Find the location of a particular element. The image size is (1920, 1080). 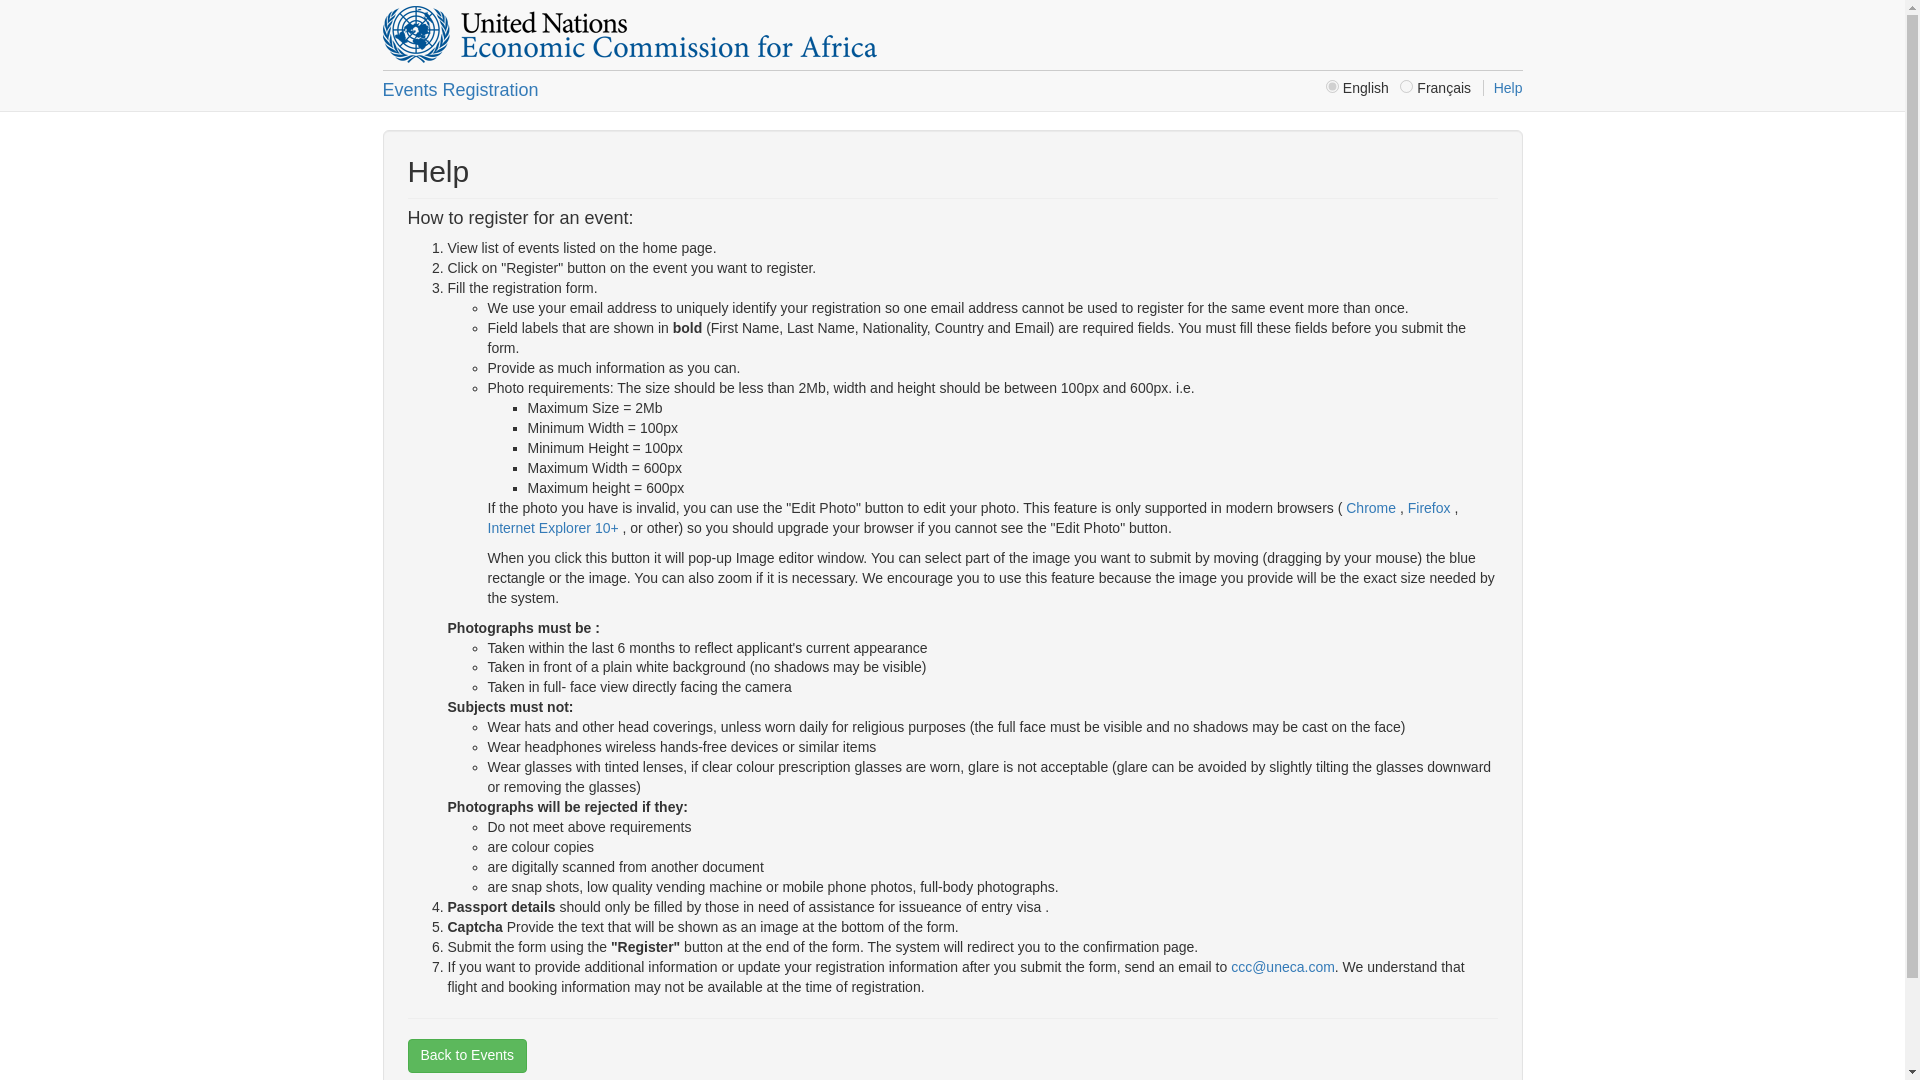

Back to Events is located at coordinates (466, 1056).